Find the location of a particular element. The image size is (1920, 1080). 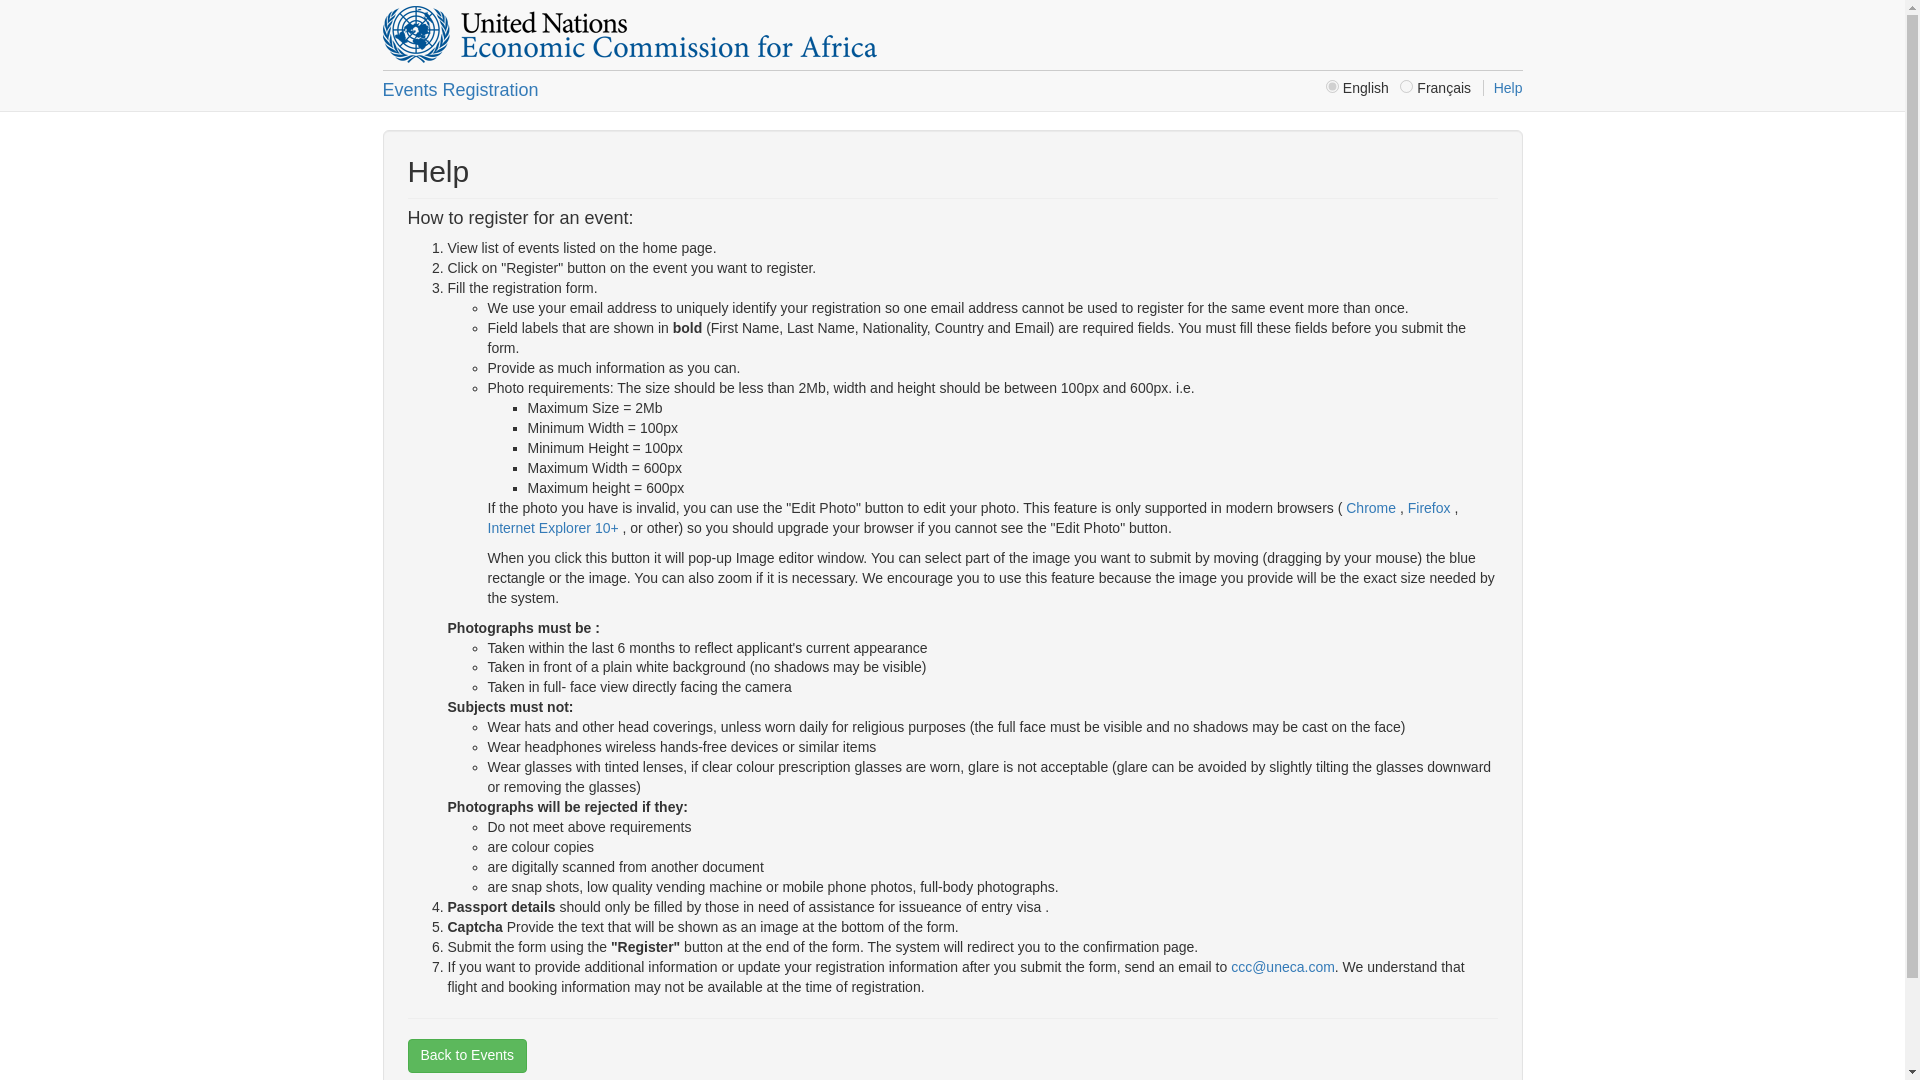

Back to Events is located at coordinates (466, 1056).